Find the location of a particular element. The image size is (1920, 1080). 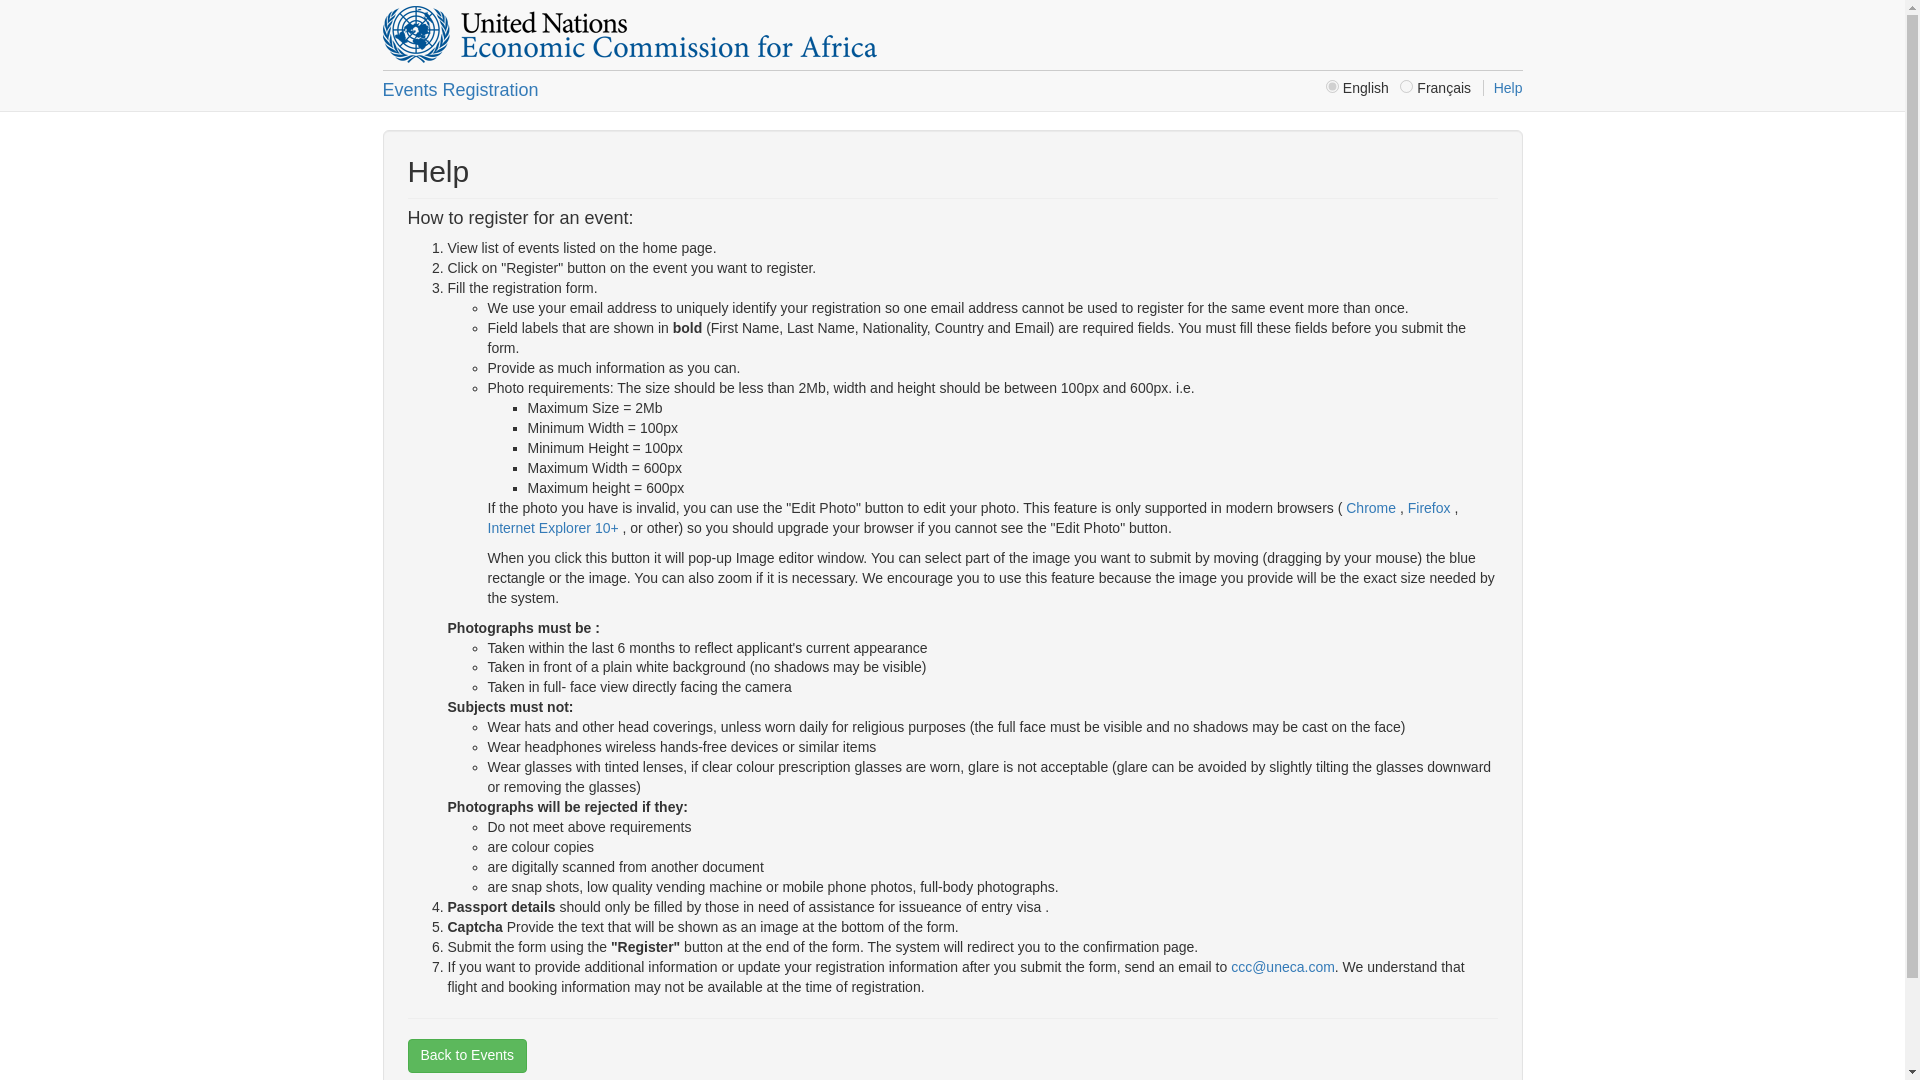

Back to Events is located at coordinates (466, 1056).